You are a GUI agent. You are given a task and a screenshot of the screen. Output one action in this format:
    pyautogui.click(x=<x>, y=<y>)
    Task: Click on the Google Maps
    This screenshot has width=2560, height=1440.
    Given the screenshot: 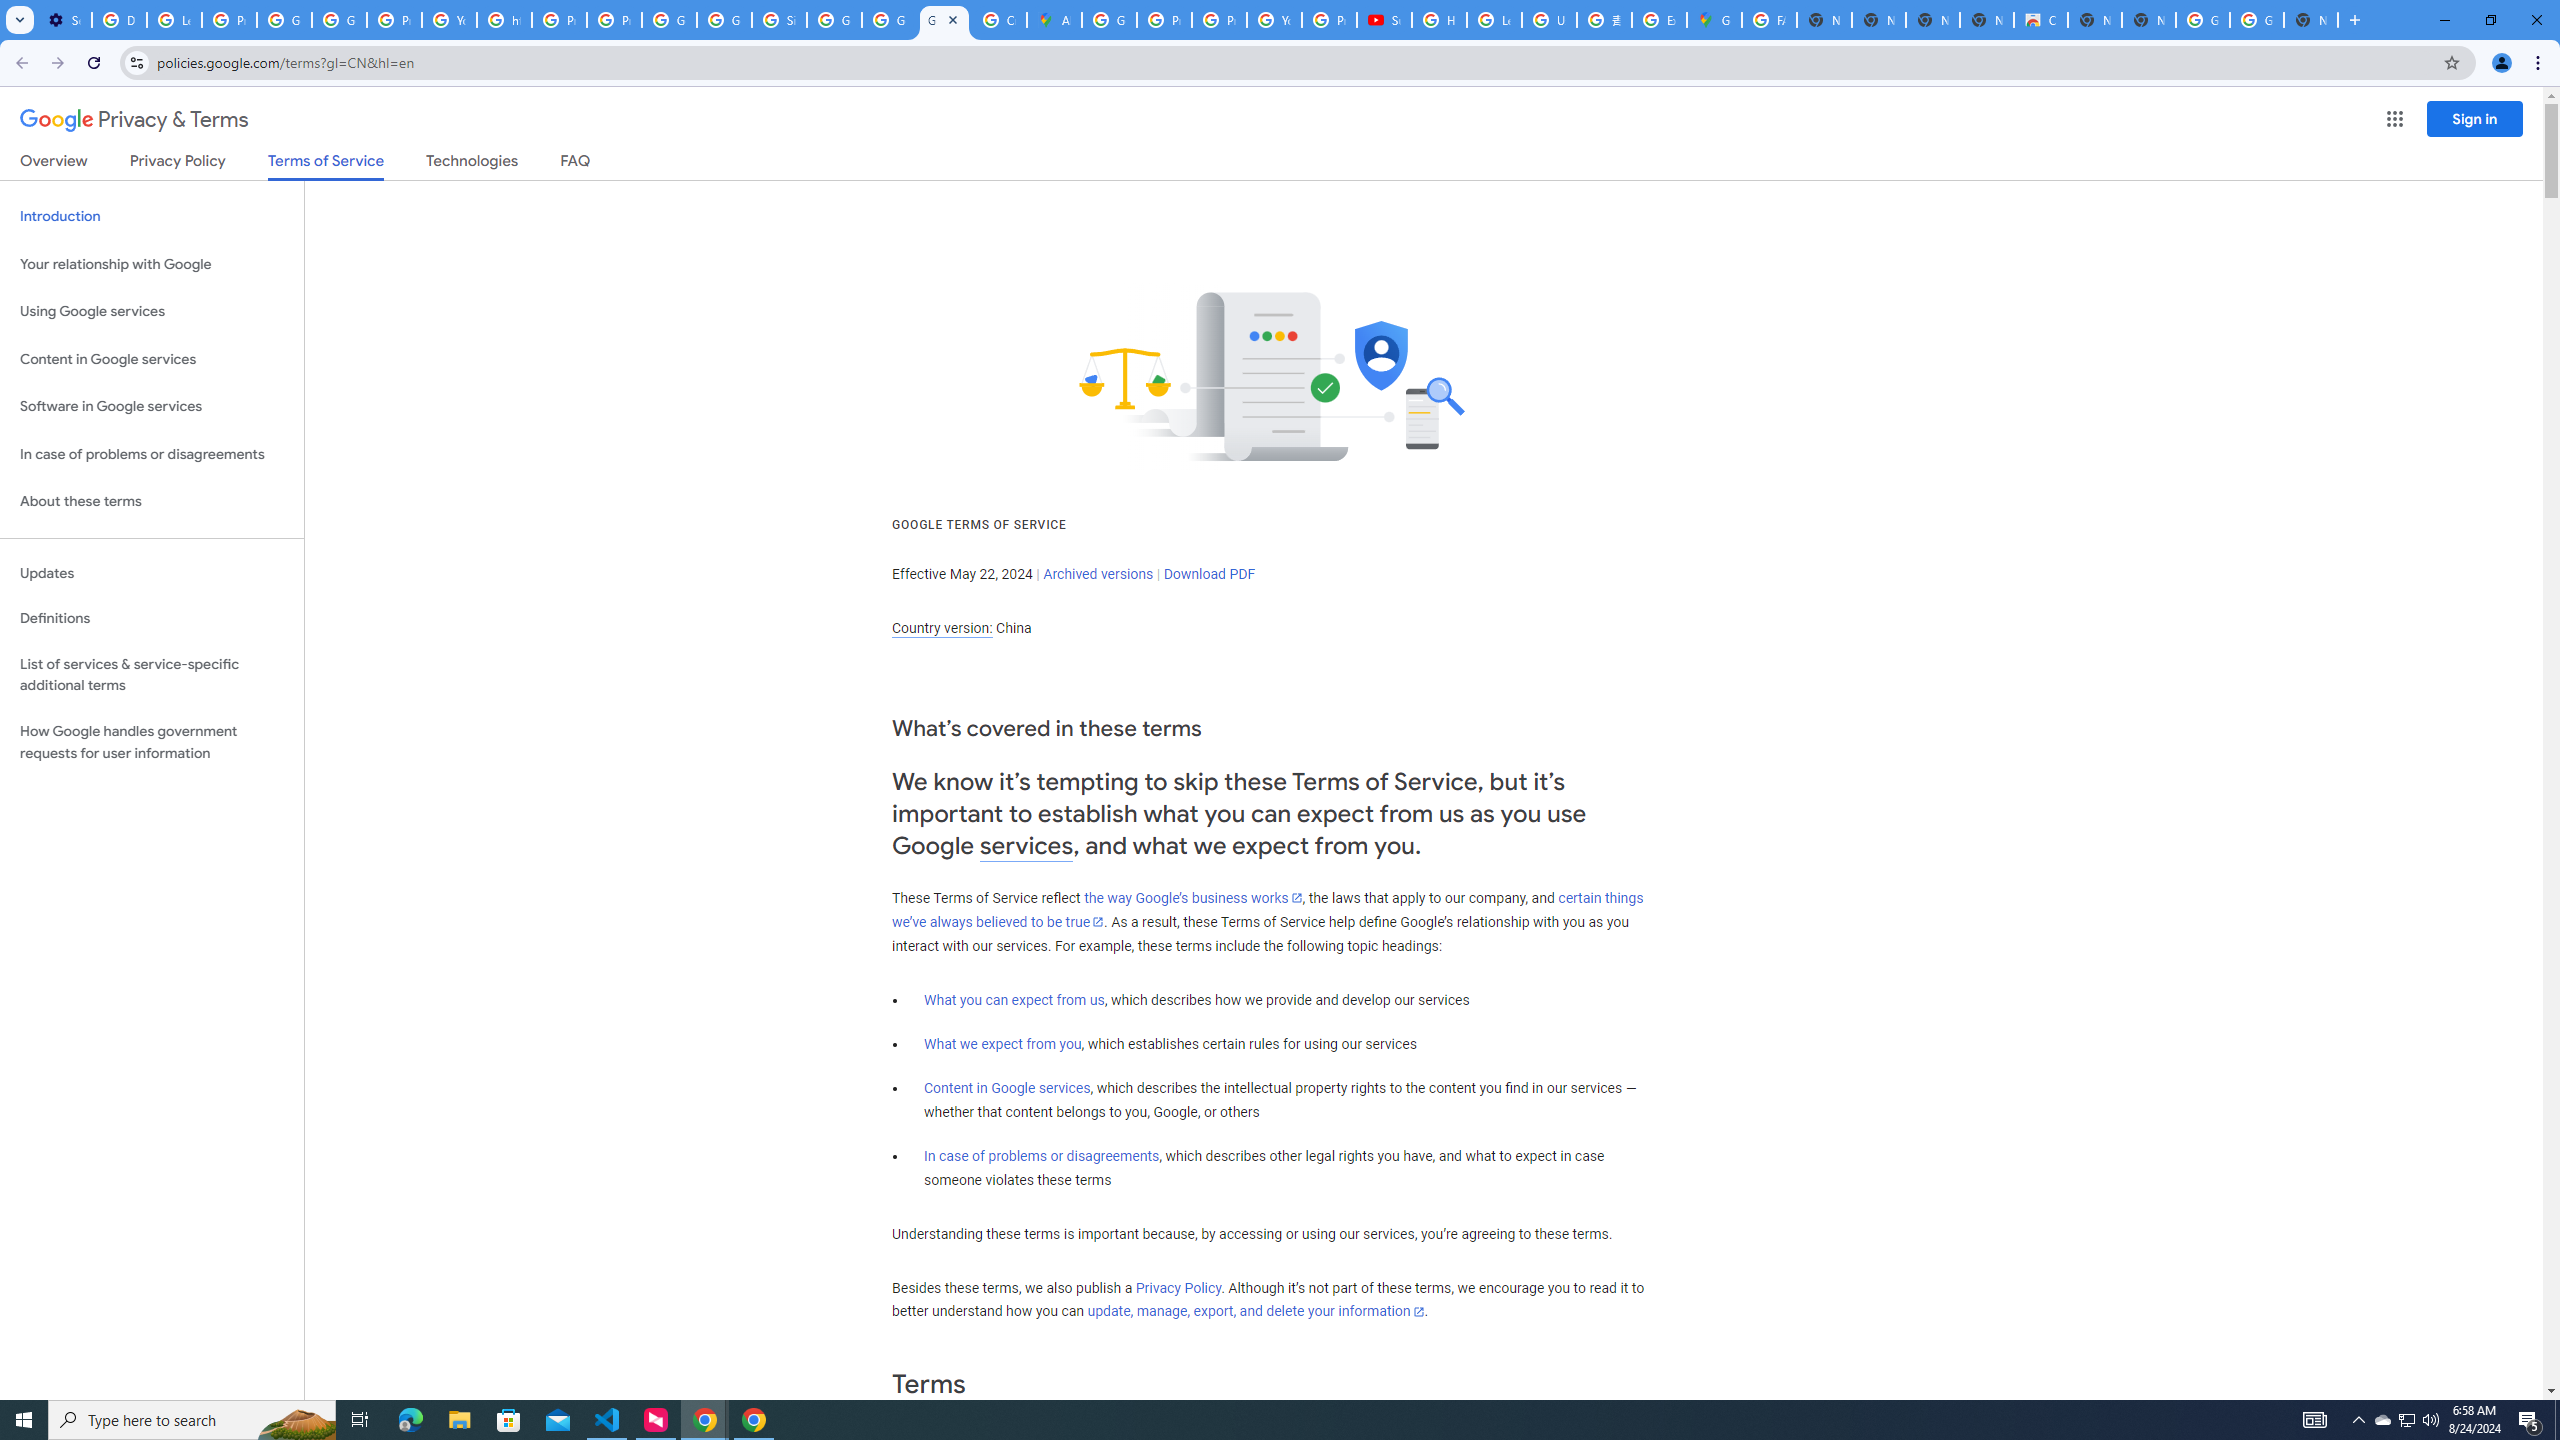 What is the action you would take?
    pyautogui.click(x=1714, y=20)
    